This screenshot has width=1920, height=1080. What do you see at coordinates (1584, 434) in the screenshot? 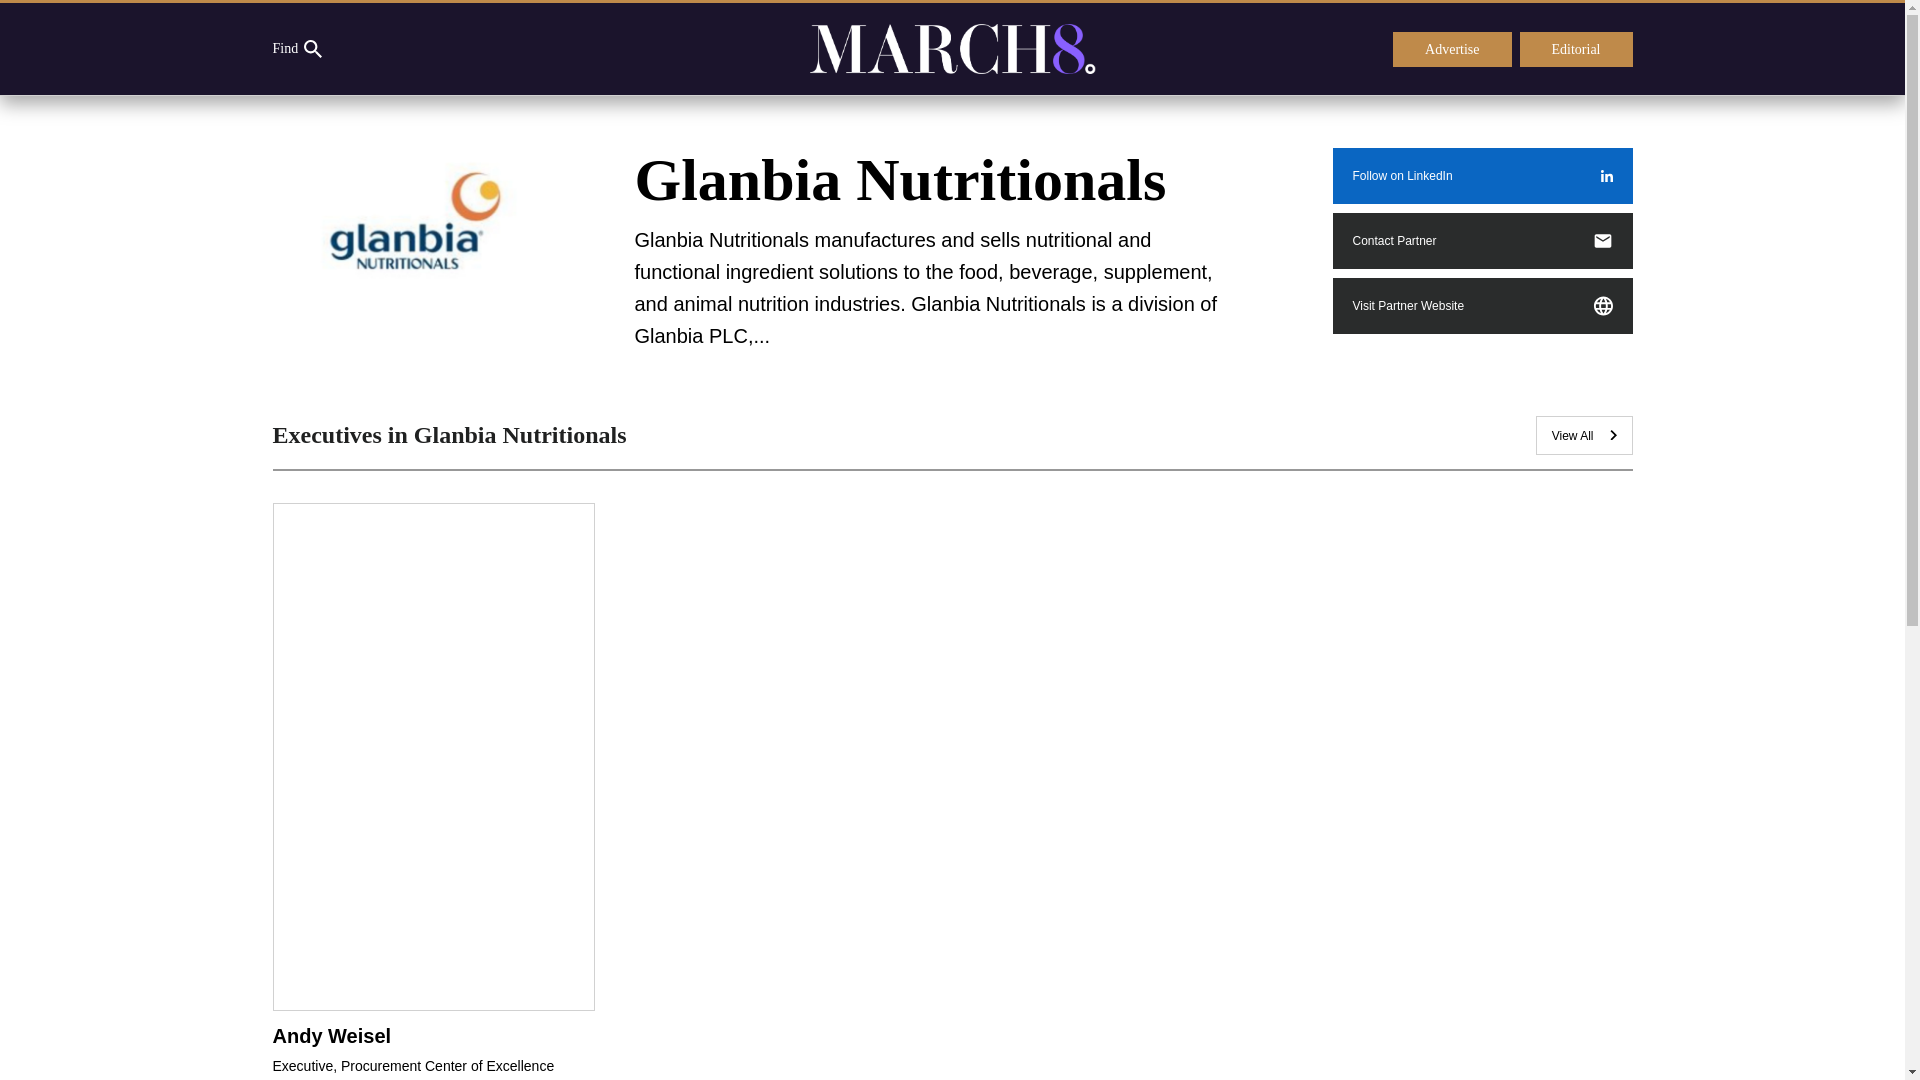
I see `View All` at bounding box center [1584, 434].